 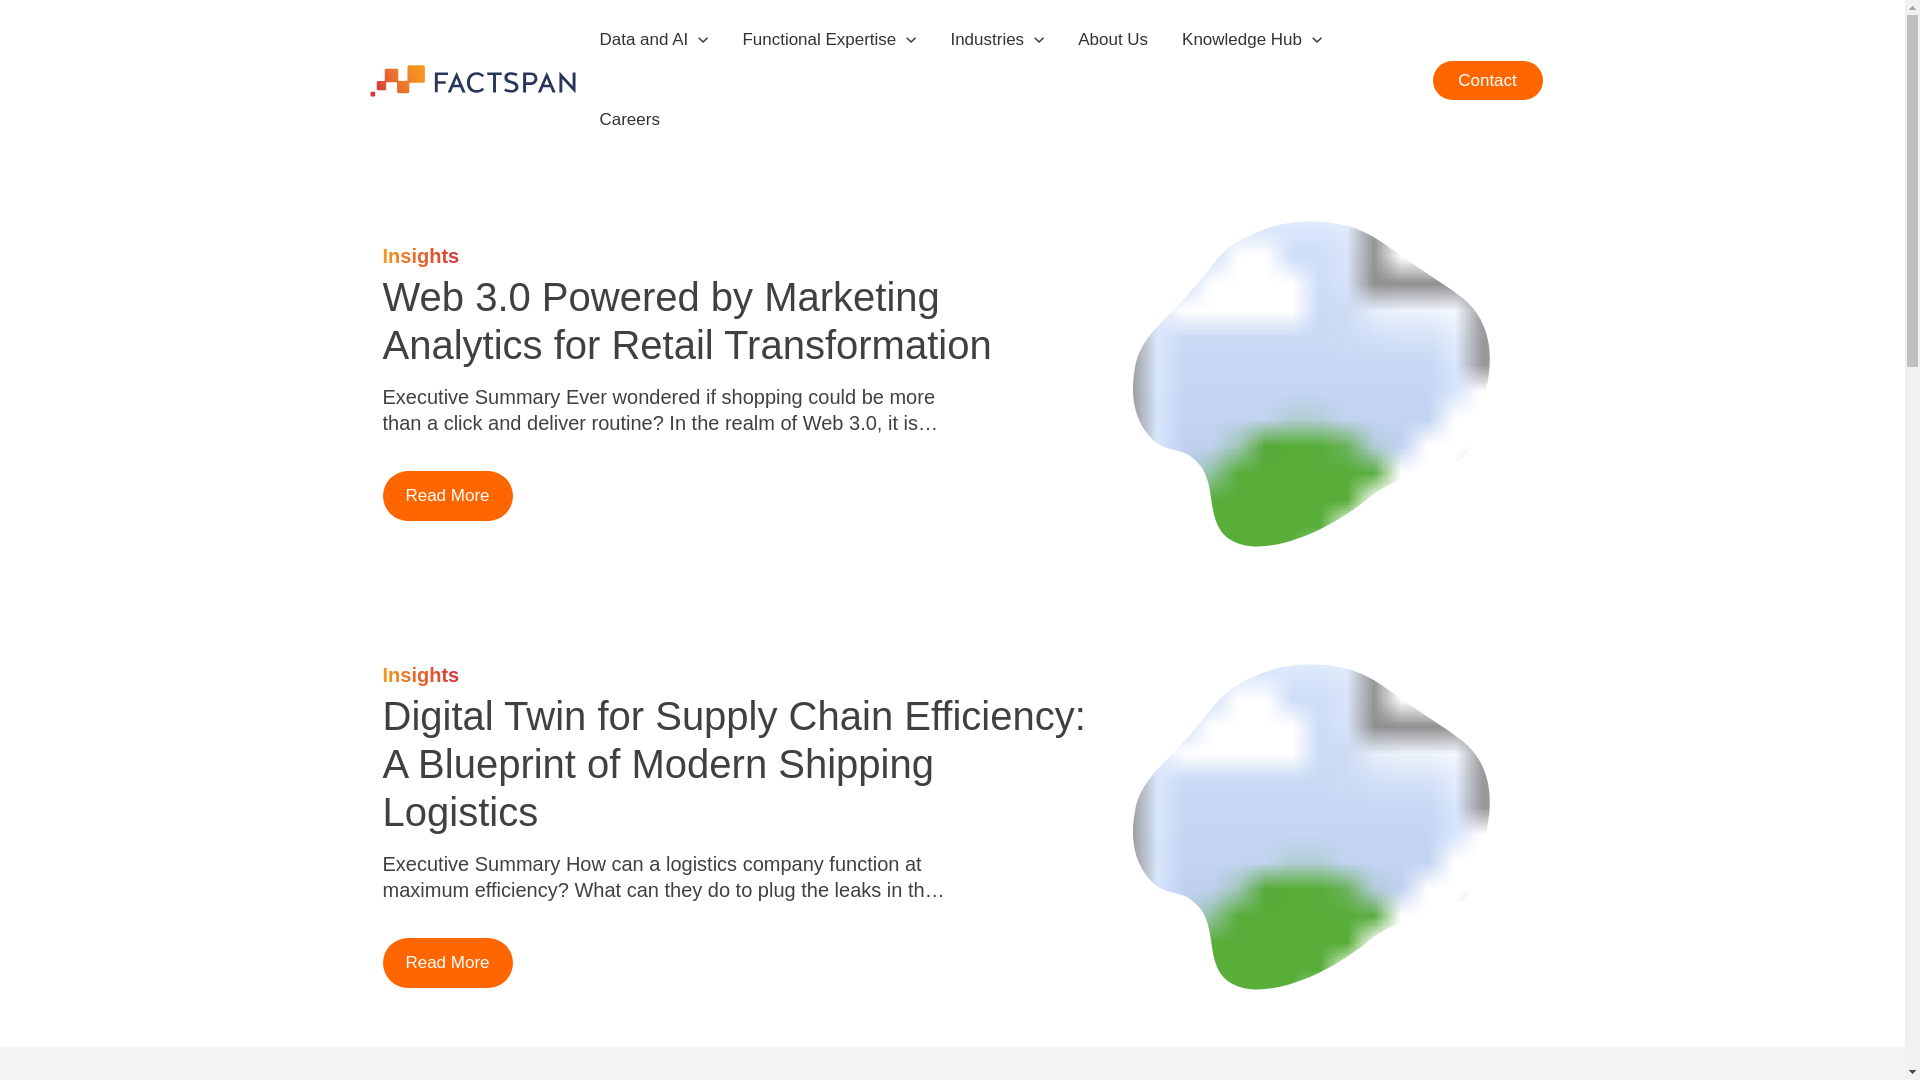 I want to click on Data and AI, so click(x=653, y=40).